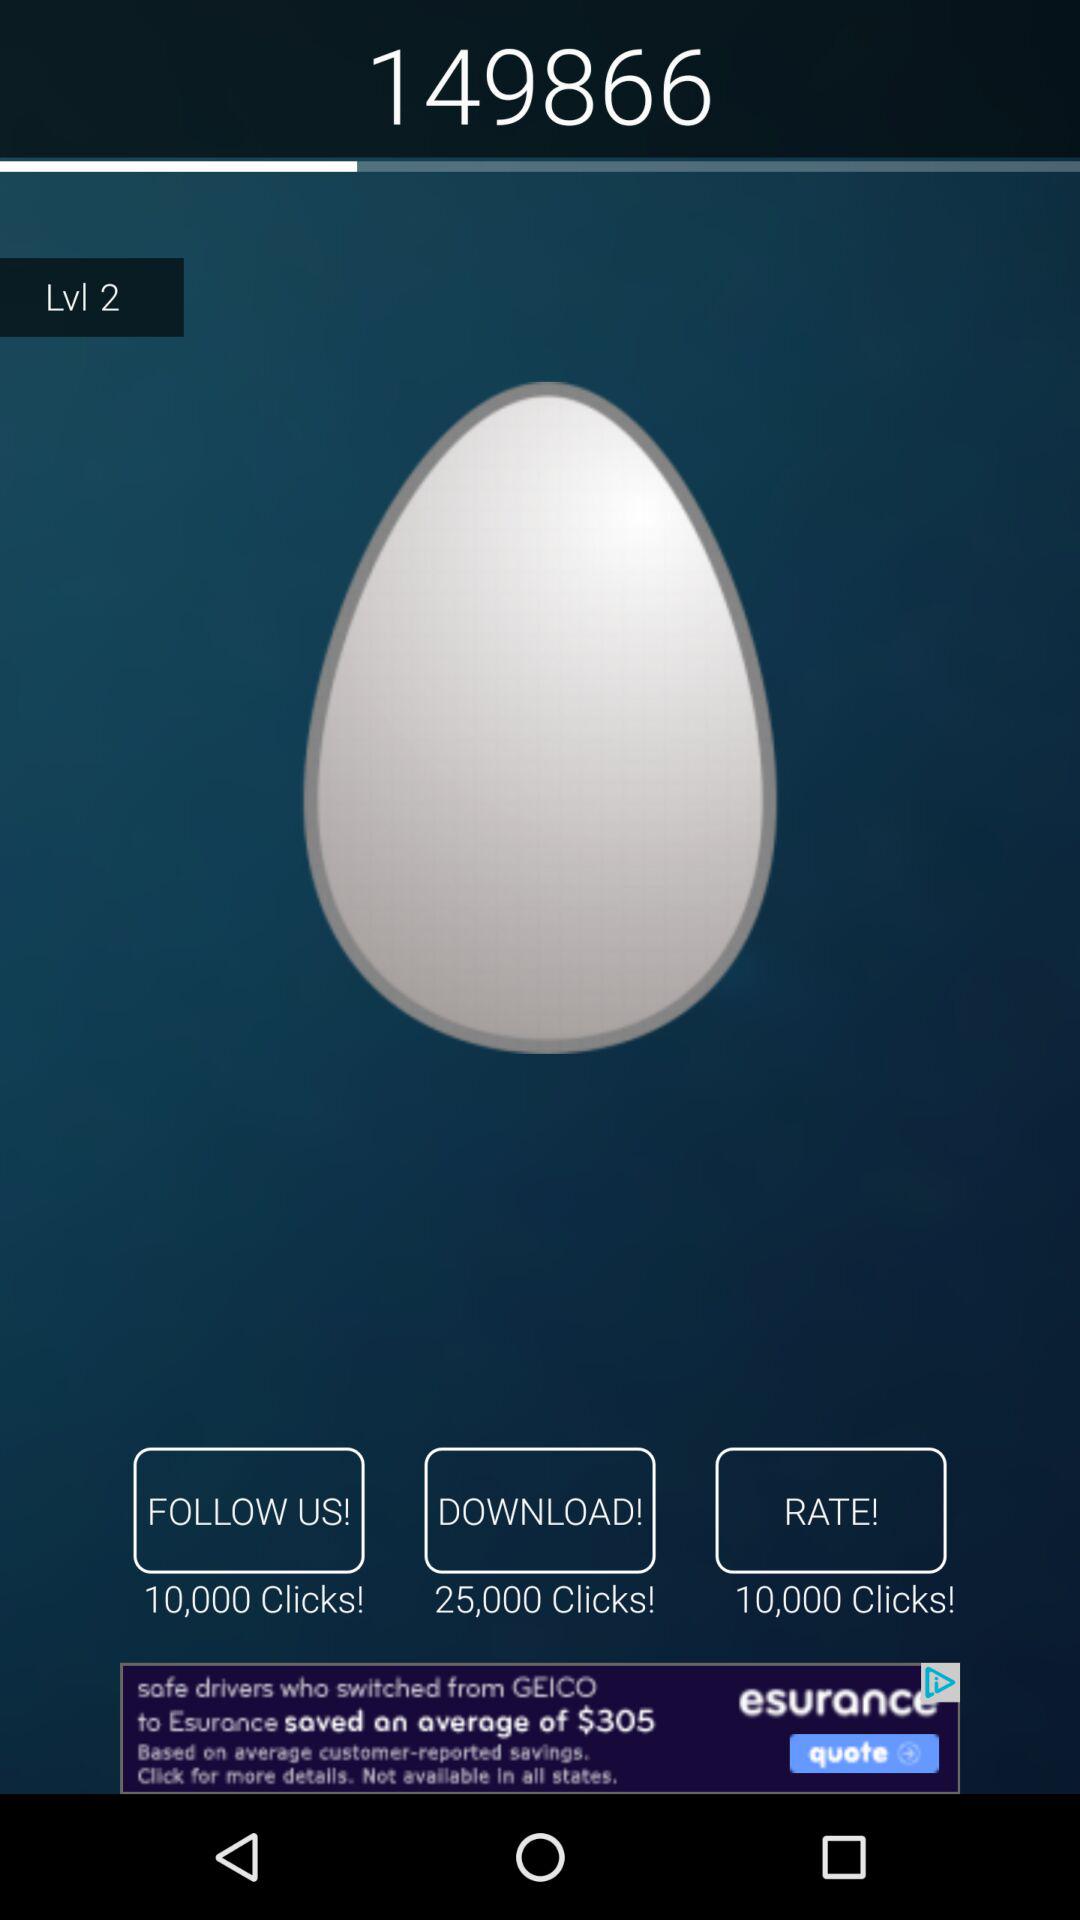 This screenshot has height=1920, width=1080. I want to click on click image, so click(540, 717).